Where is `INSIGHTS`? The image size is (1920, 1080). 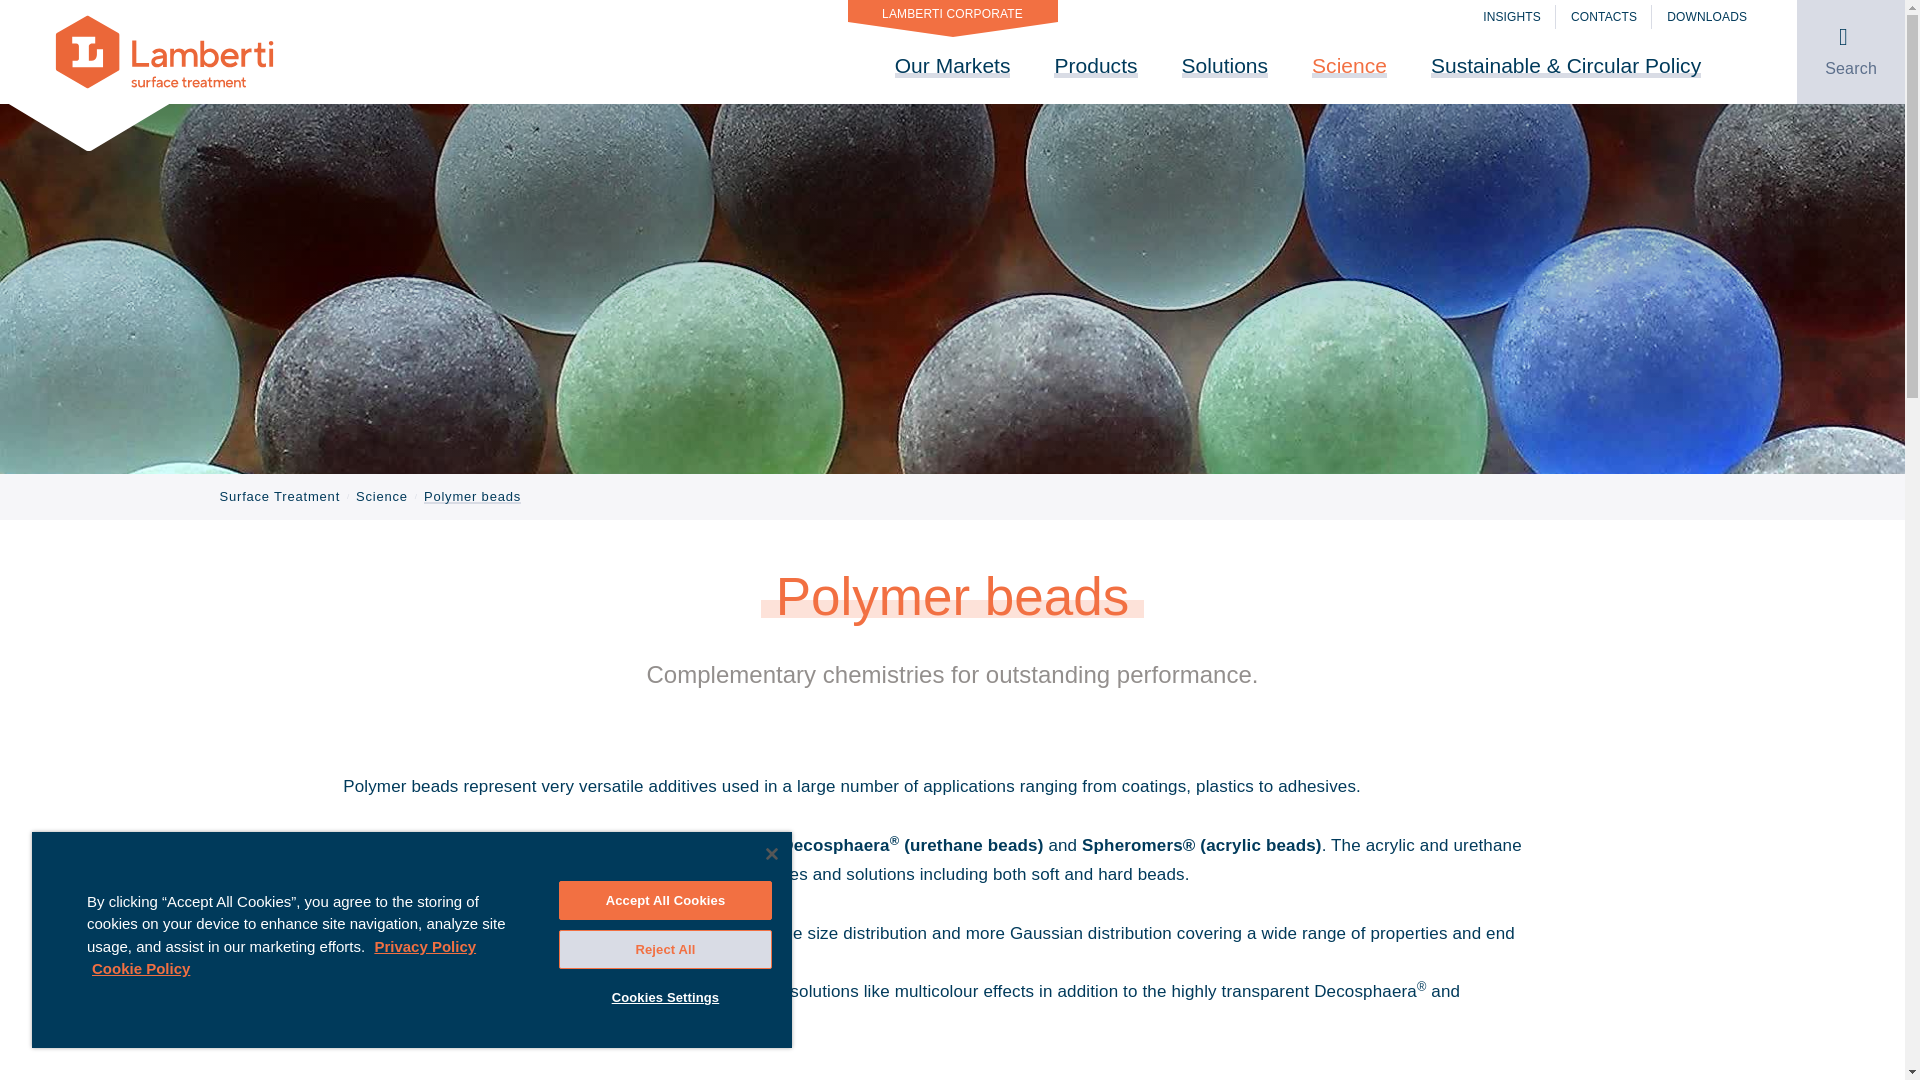 INSIGHTS is located at coordinates (1512, 17).